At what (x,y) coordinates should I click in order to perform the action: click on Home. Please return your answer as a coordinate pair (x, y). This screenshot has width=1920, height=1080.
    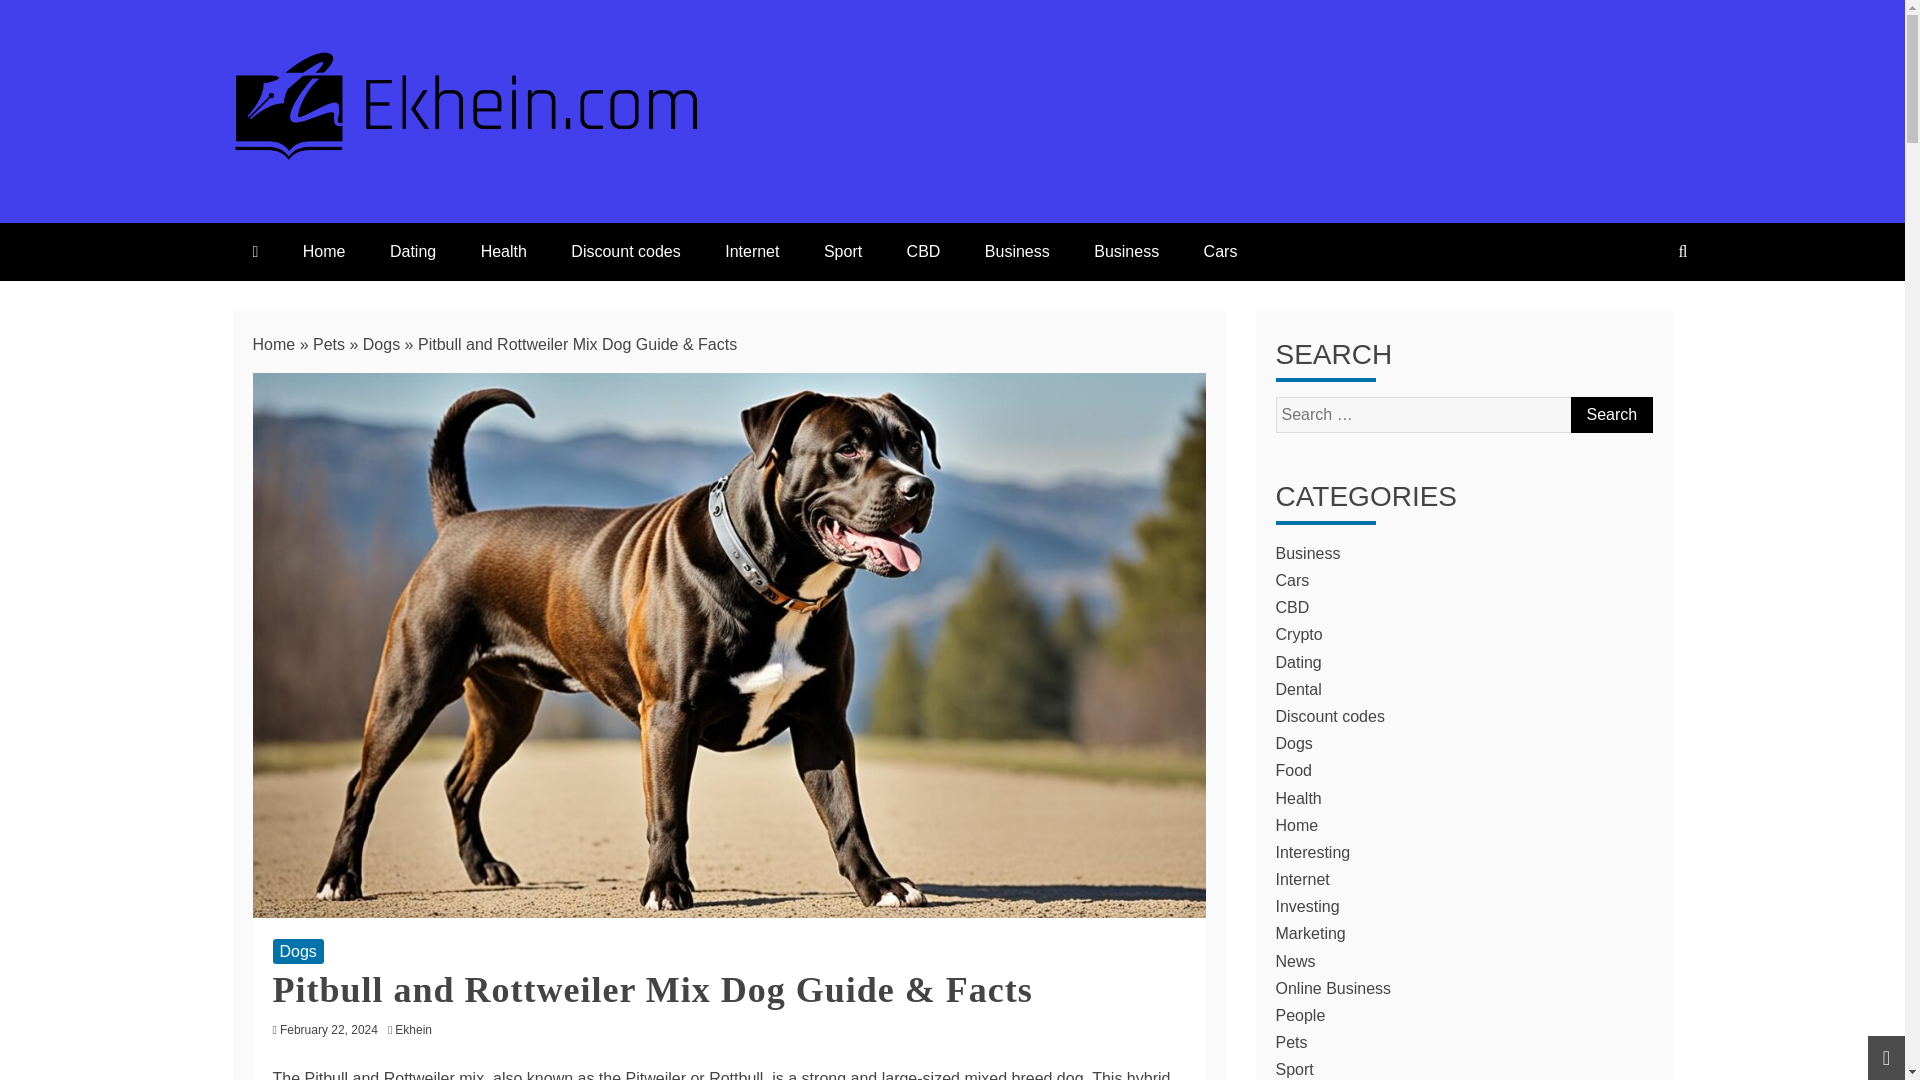
    Looking at the image, I should click on (273, 344).